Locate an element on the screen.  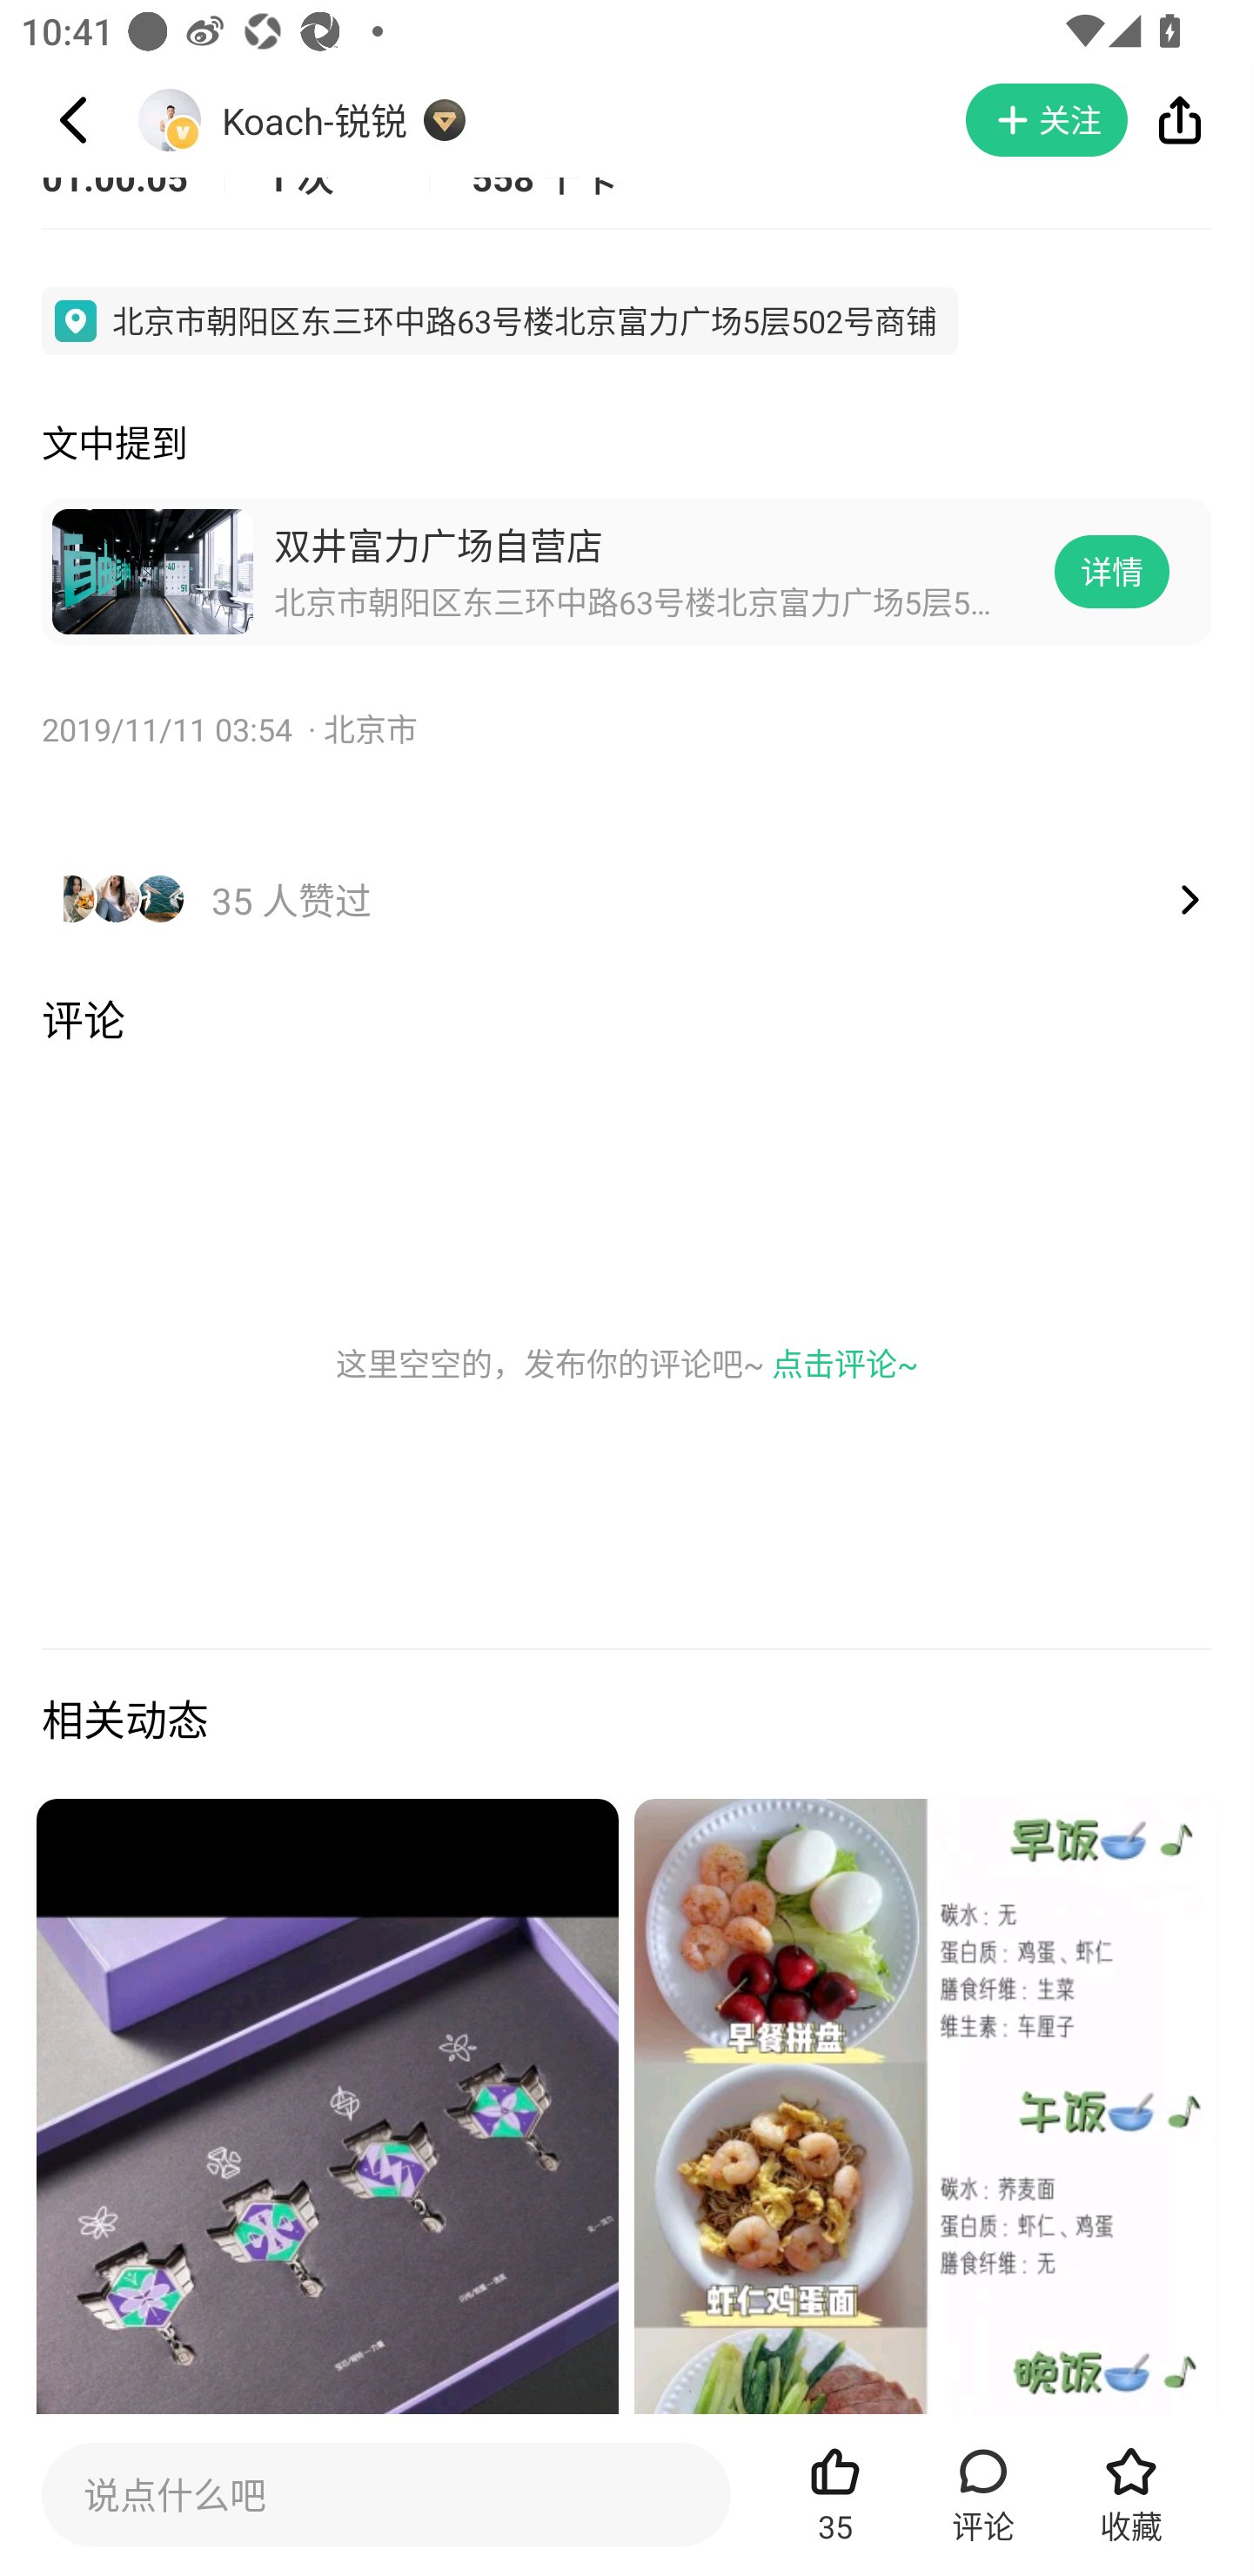
说点什么吧 is located at coordinates (385, 2494).